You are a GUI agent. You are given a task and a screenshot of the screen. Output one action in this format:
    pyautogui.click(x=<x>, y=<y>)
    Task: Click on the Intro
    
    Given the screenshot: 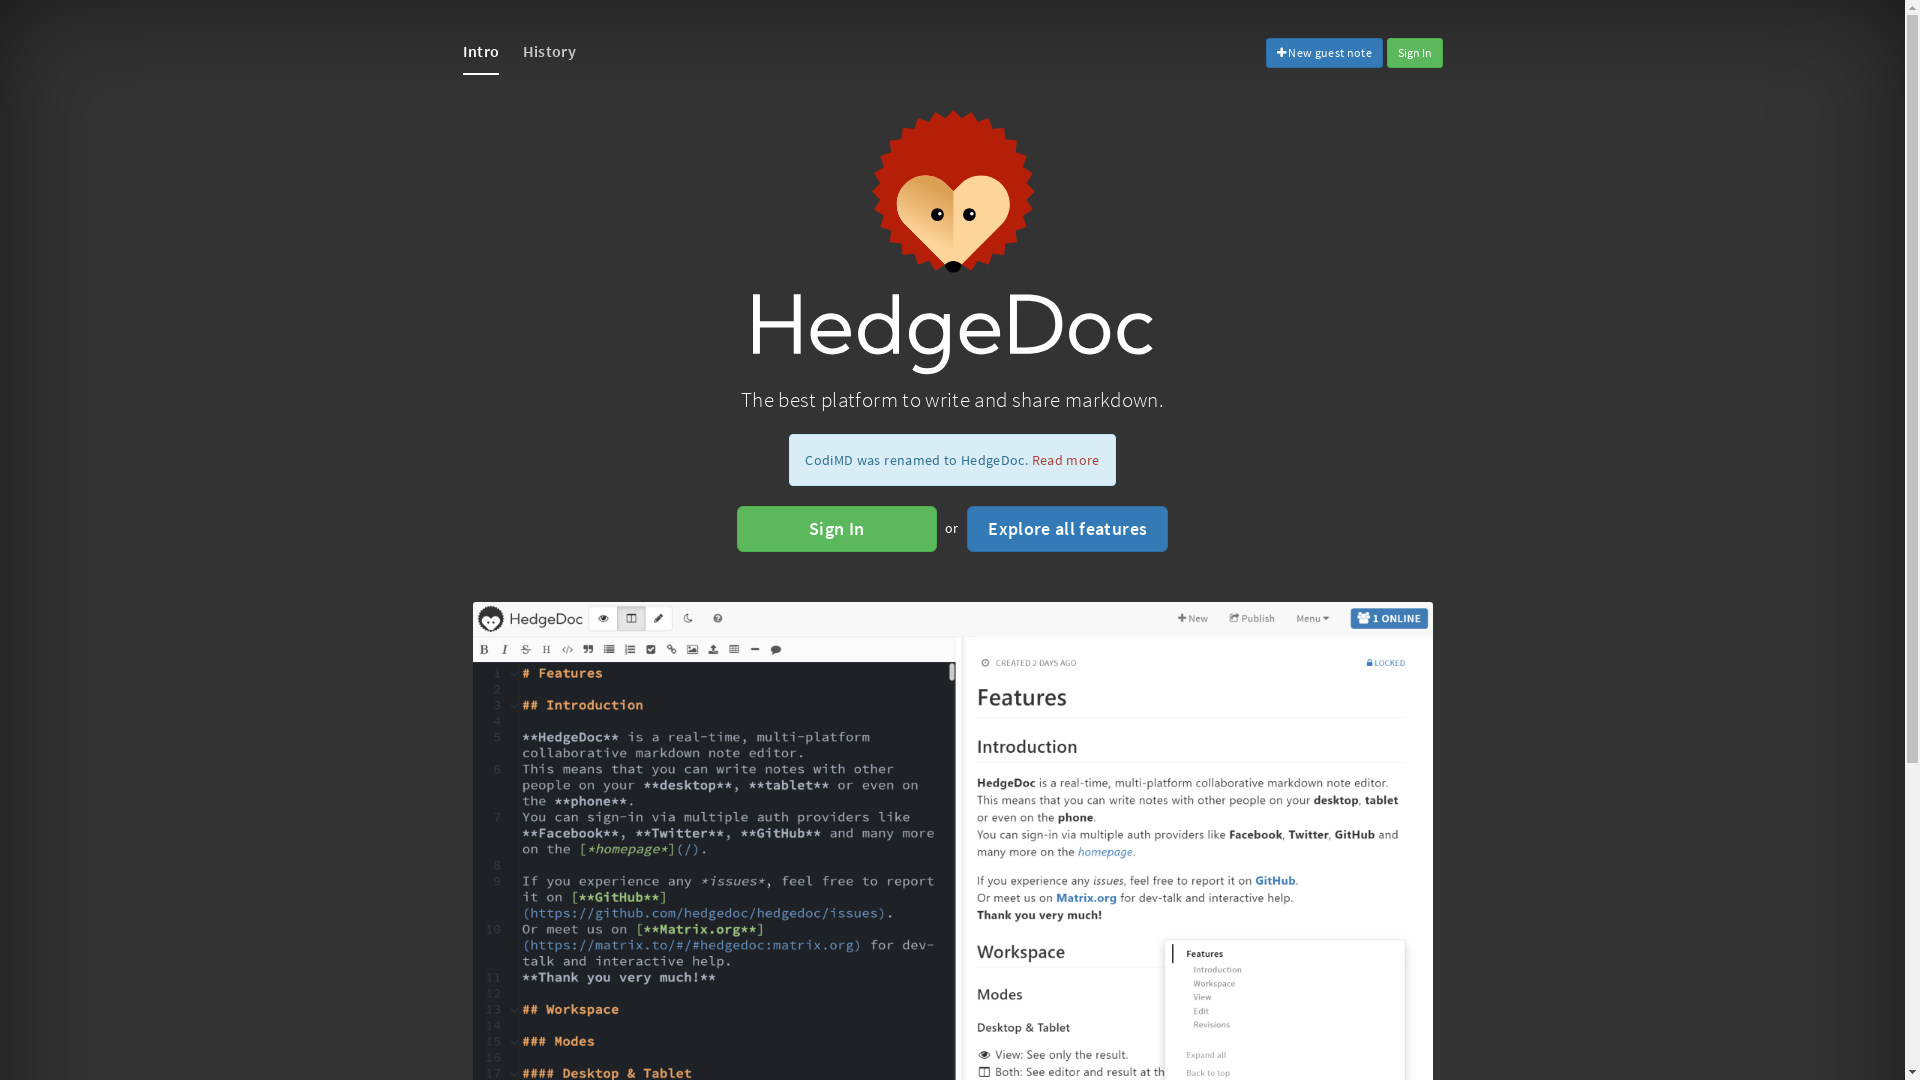 What is the action you would take?
    pyautogui.click(x=480, y=52)
    